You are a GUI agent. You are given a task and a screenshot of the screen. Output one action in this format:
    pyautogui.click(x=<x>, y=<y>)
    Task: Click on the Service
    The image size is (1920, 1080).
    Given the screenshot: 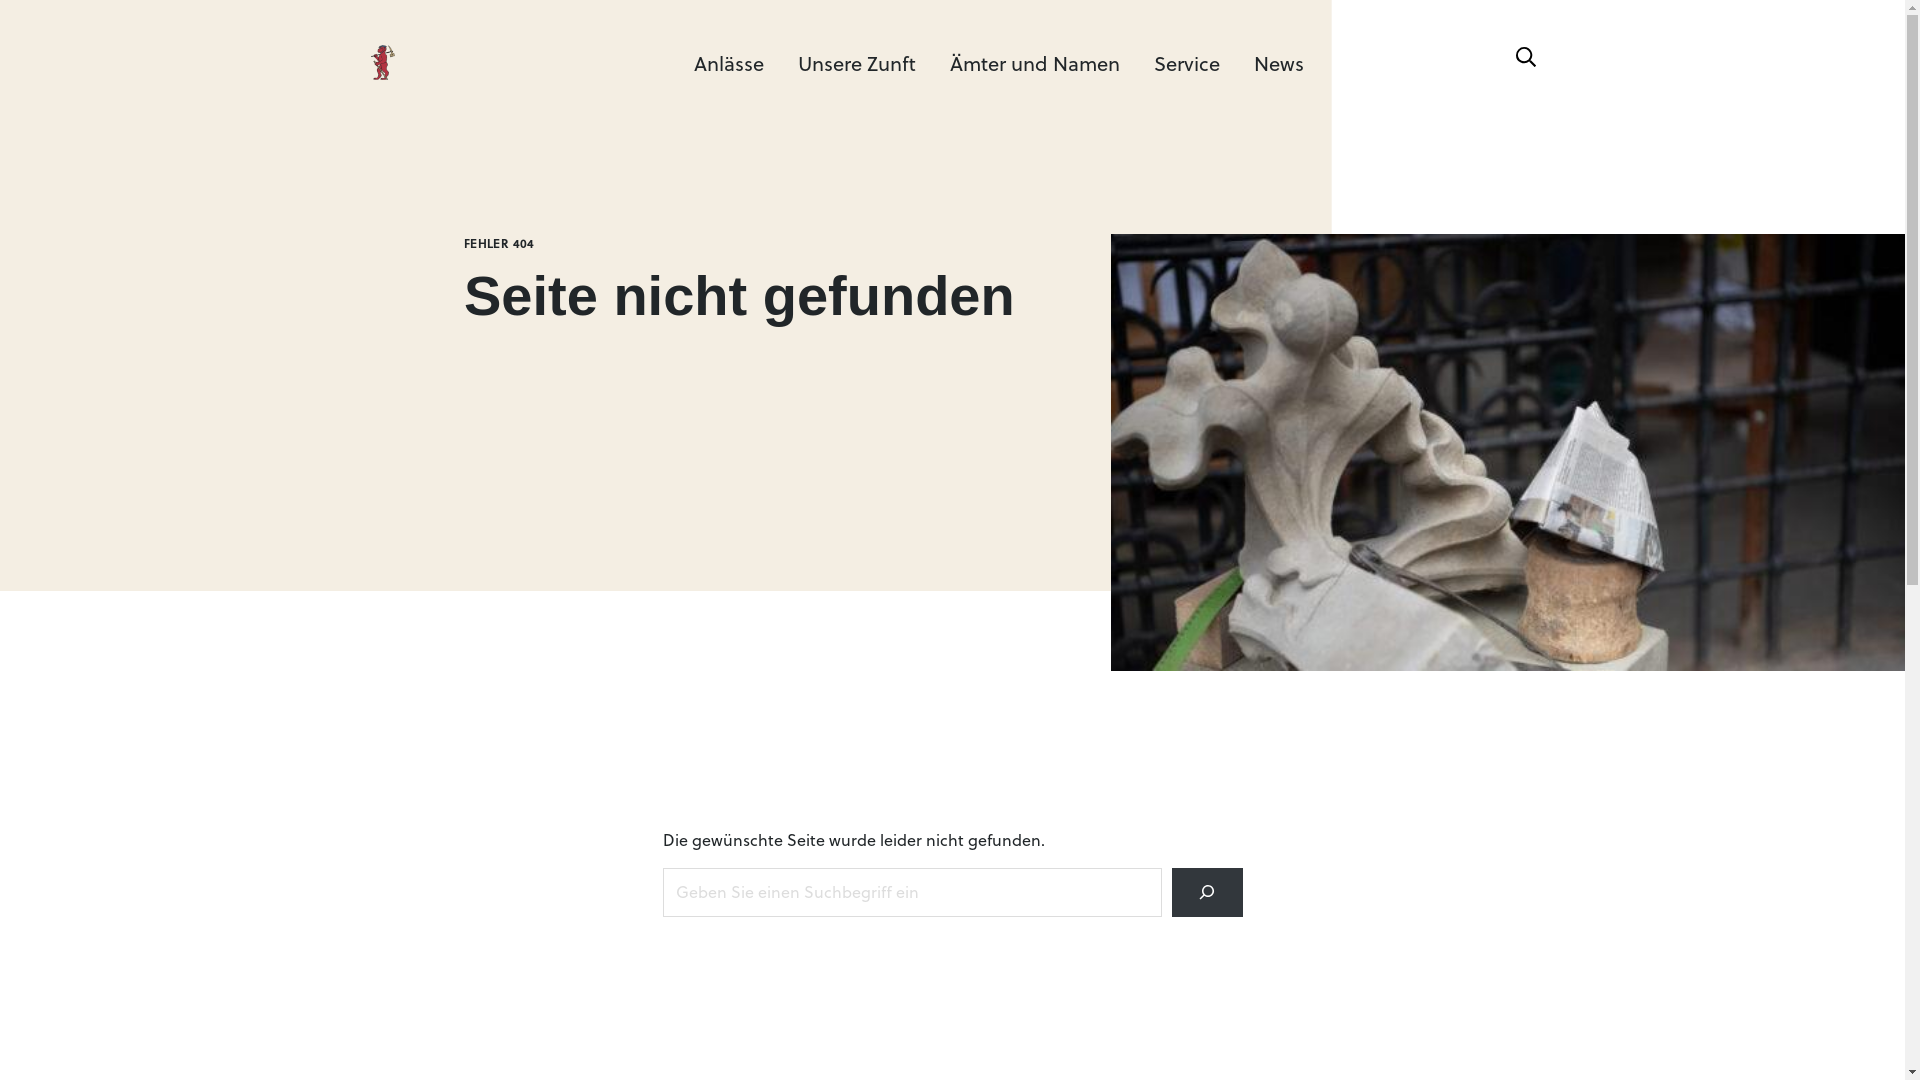 What is the action you would take?
    pyautogui.click(x=1187, y=62)
    